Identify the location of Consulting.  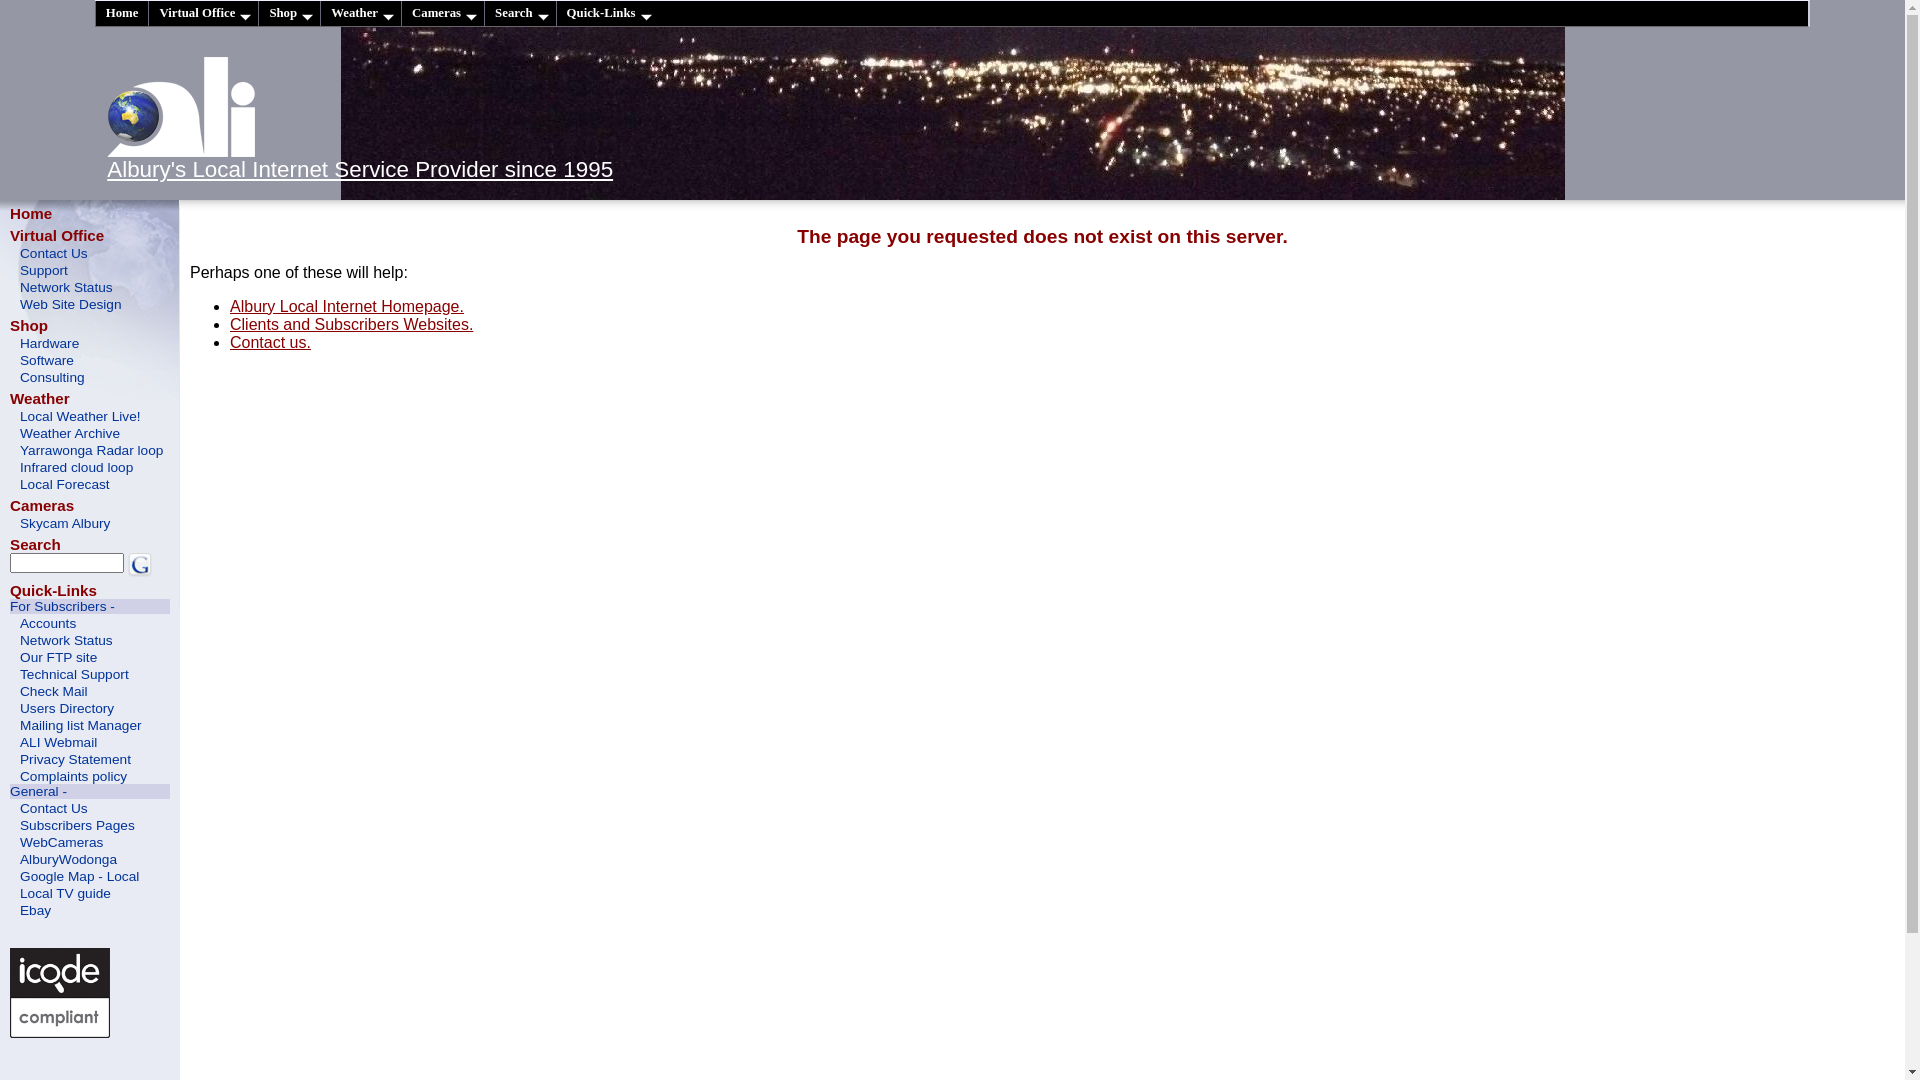
(90, 376).